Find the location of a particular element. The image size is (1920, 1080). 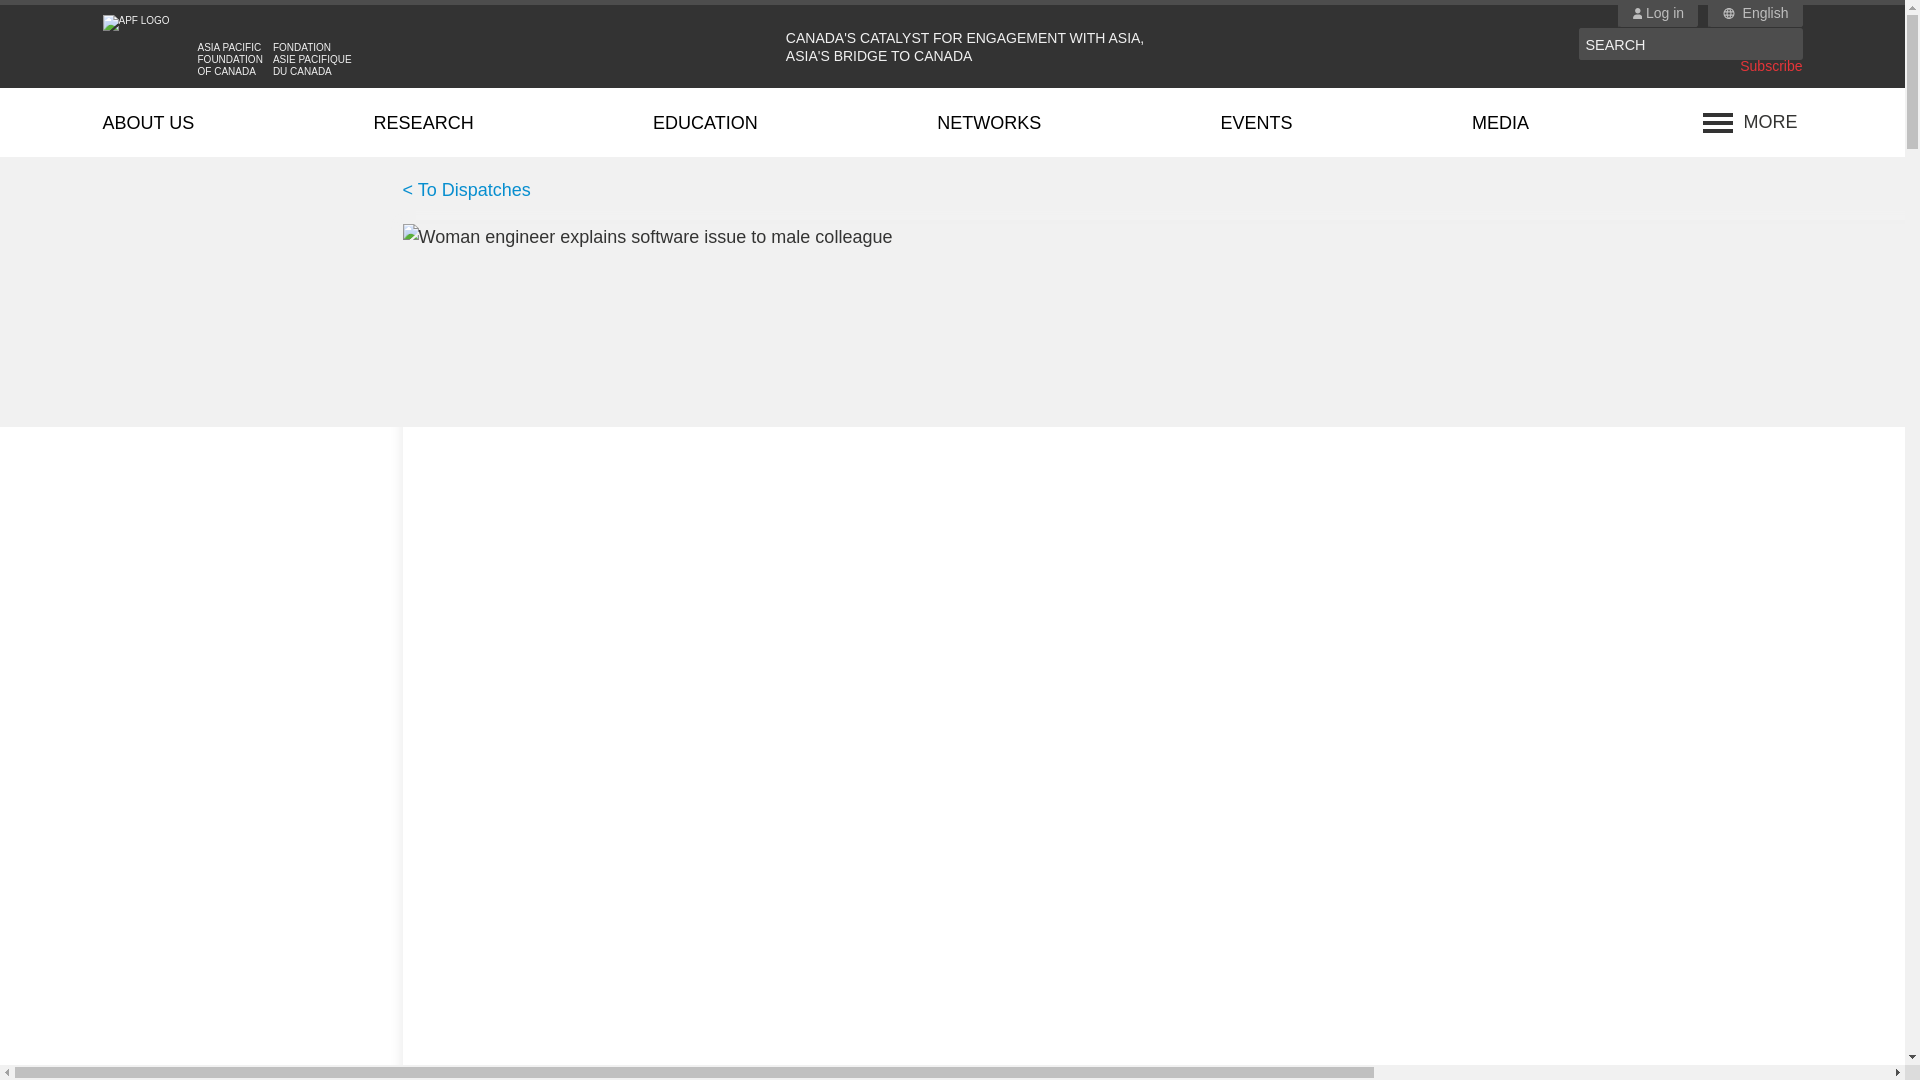

SEARCH is located at coordinates (1674, 44).